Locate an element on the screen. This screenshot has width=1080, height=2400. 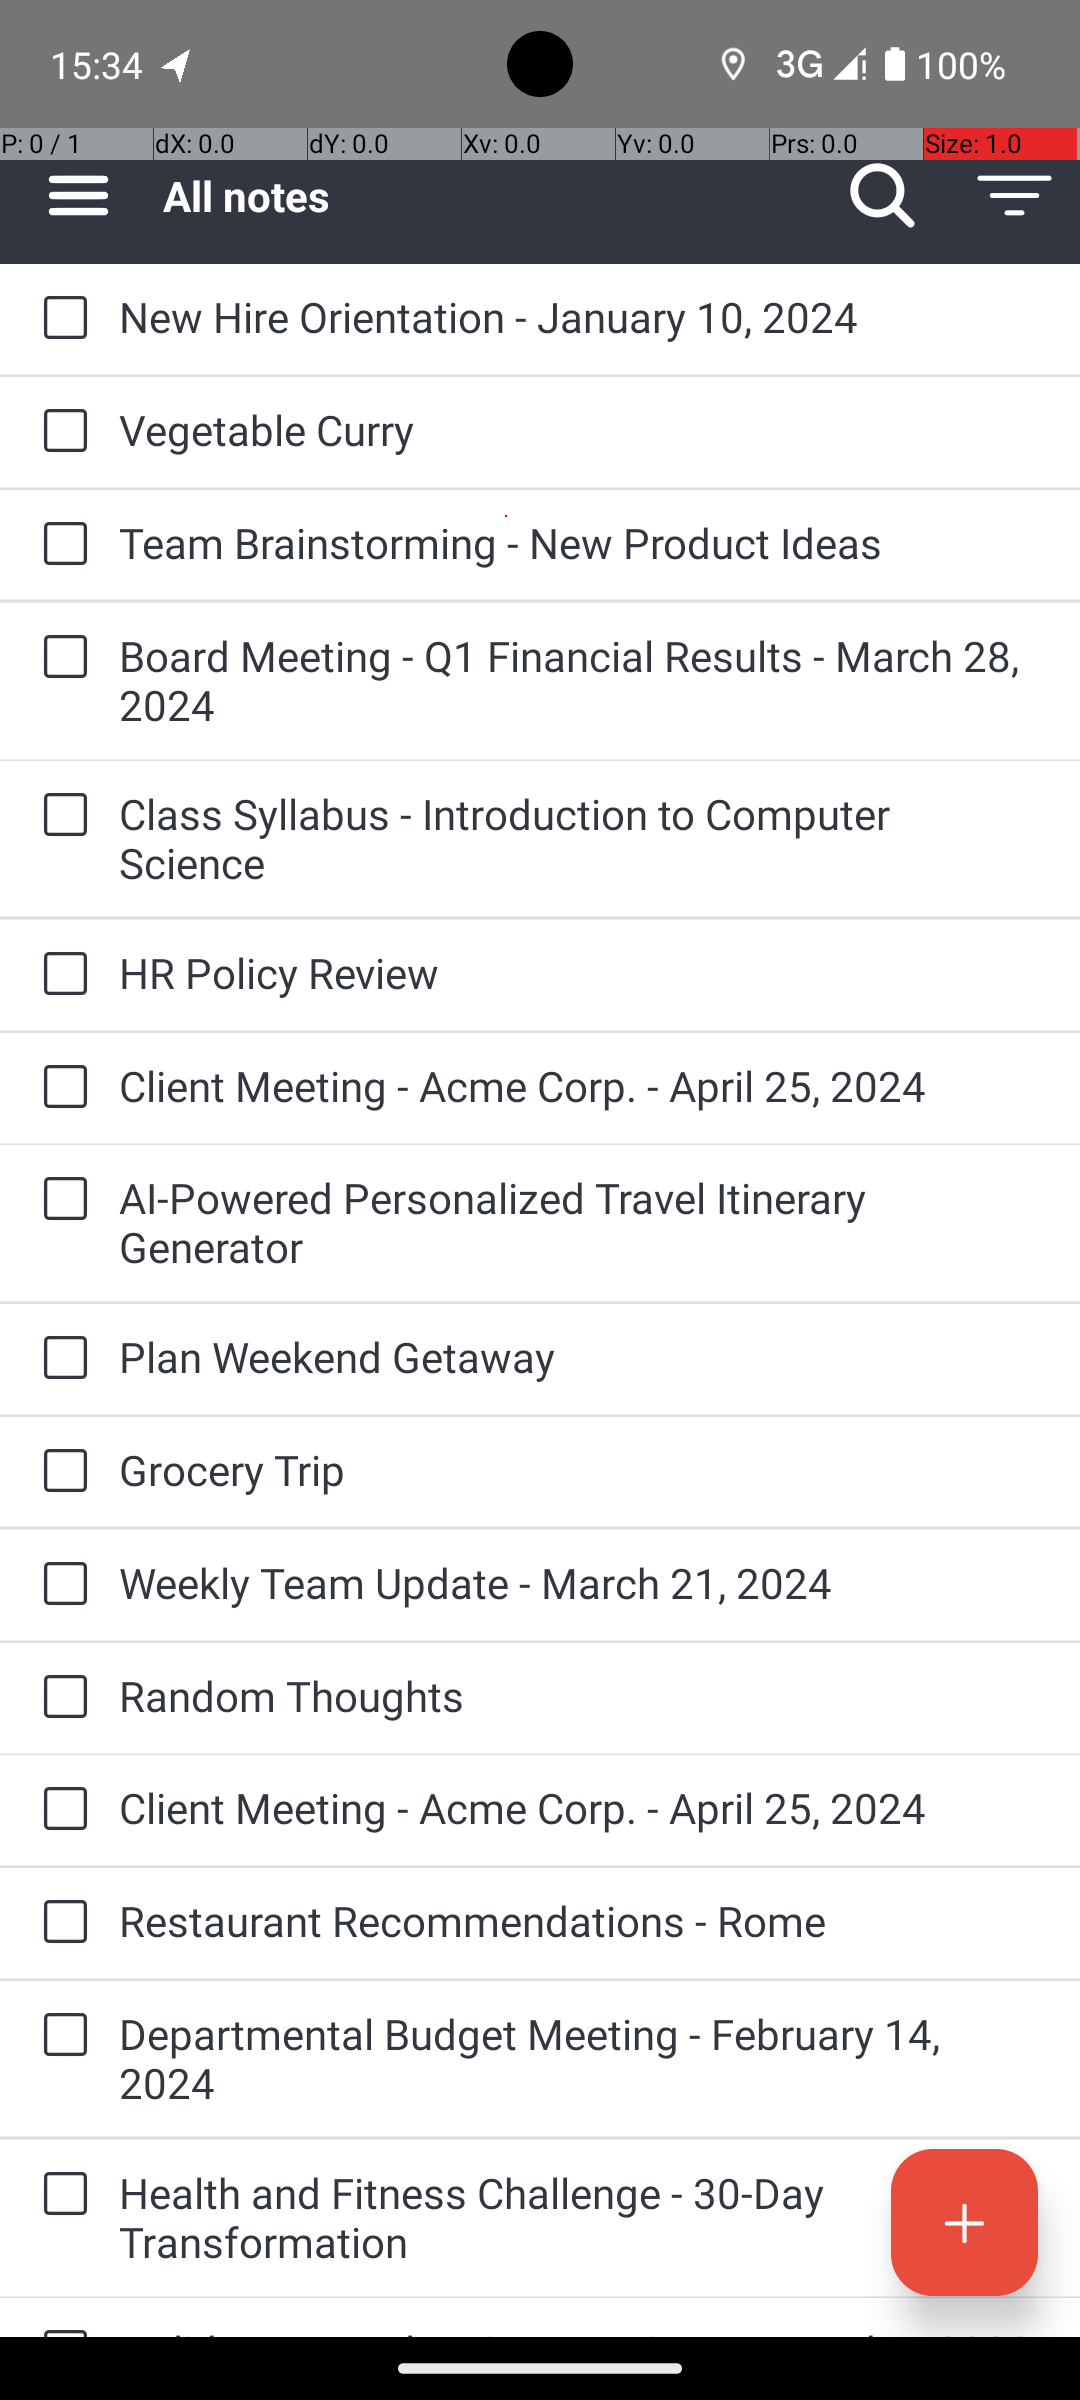
Client Meeting - Acme Corp. - April 25, 2024 is located at coordinates (580, 1086).